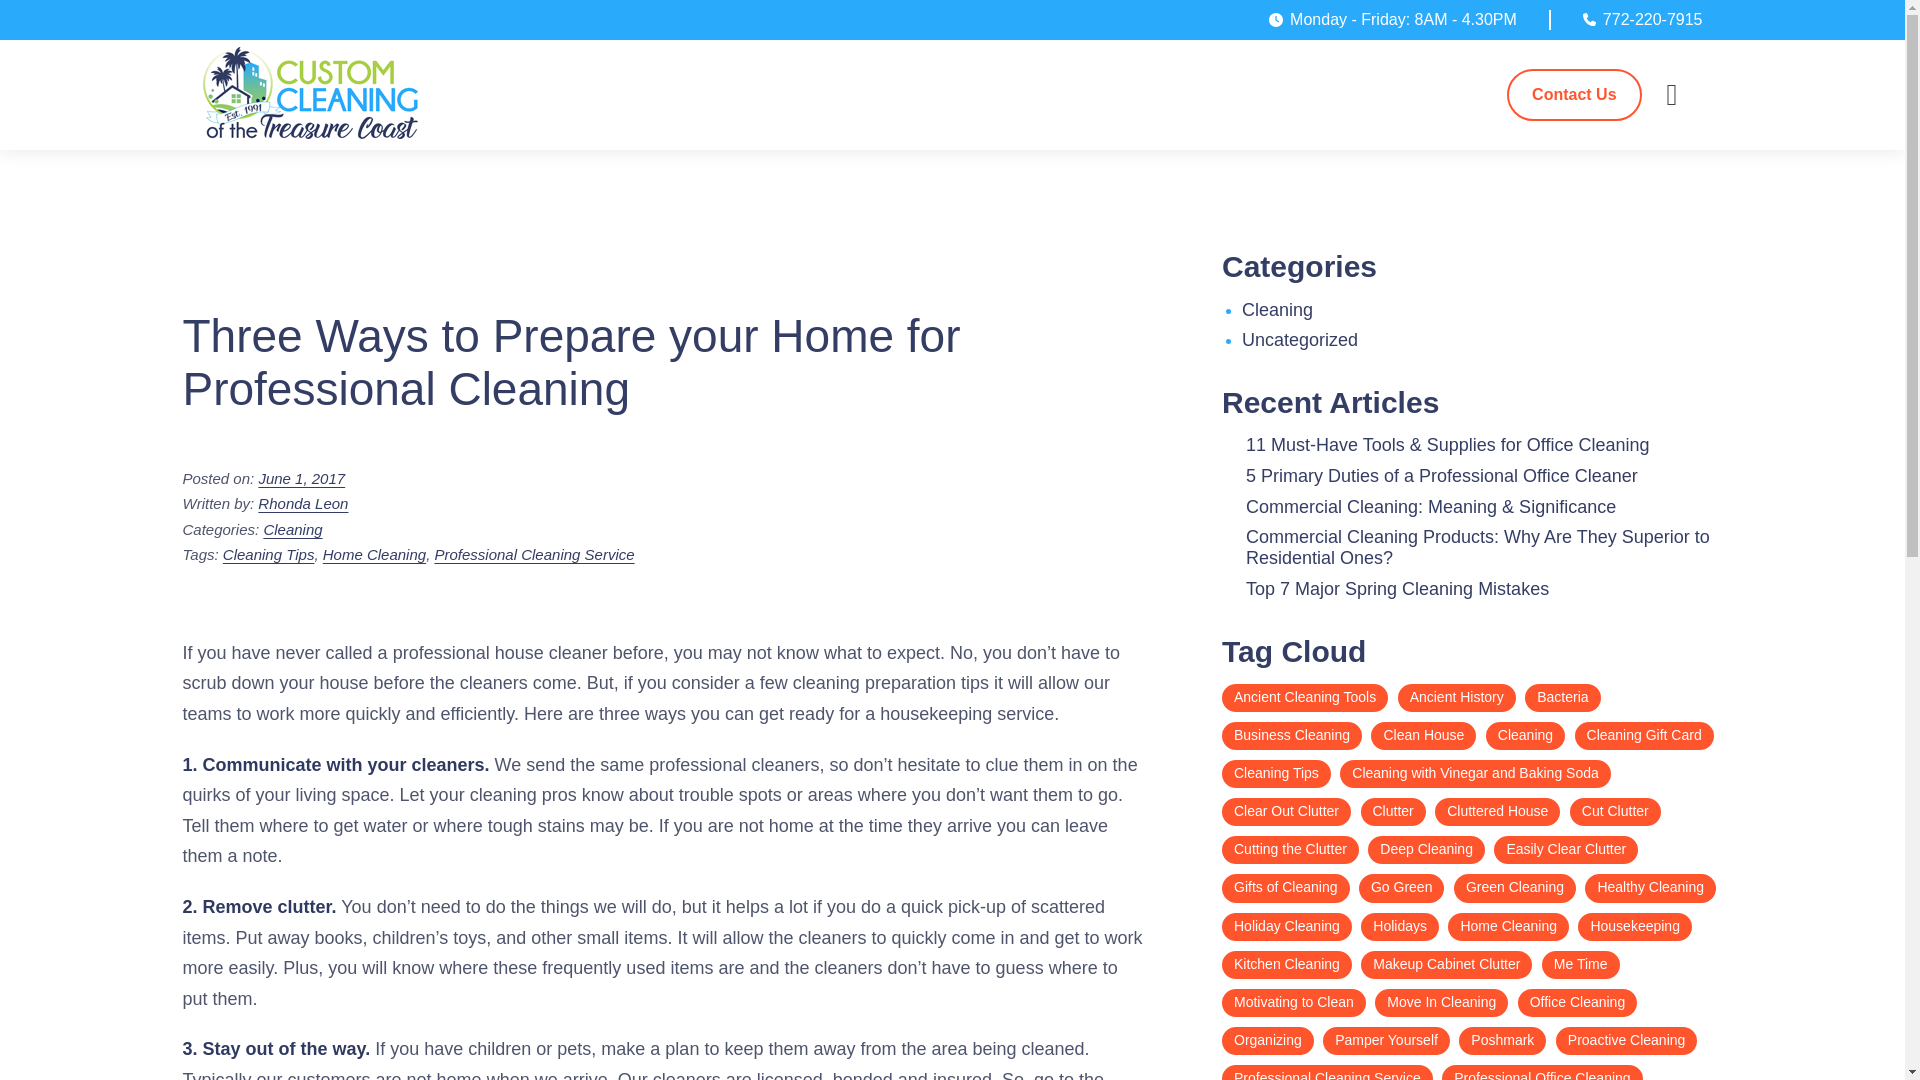 The image size is (1920, 1080). What do you see at coordinates (1642, 20) in the screenshot?
I see `772-220-7915` at bounding box center [1642, 20].